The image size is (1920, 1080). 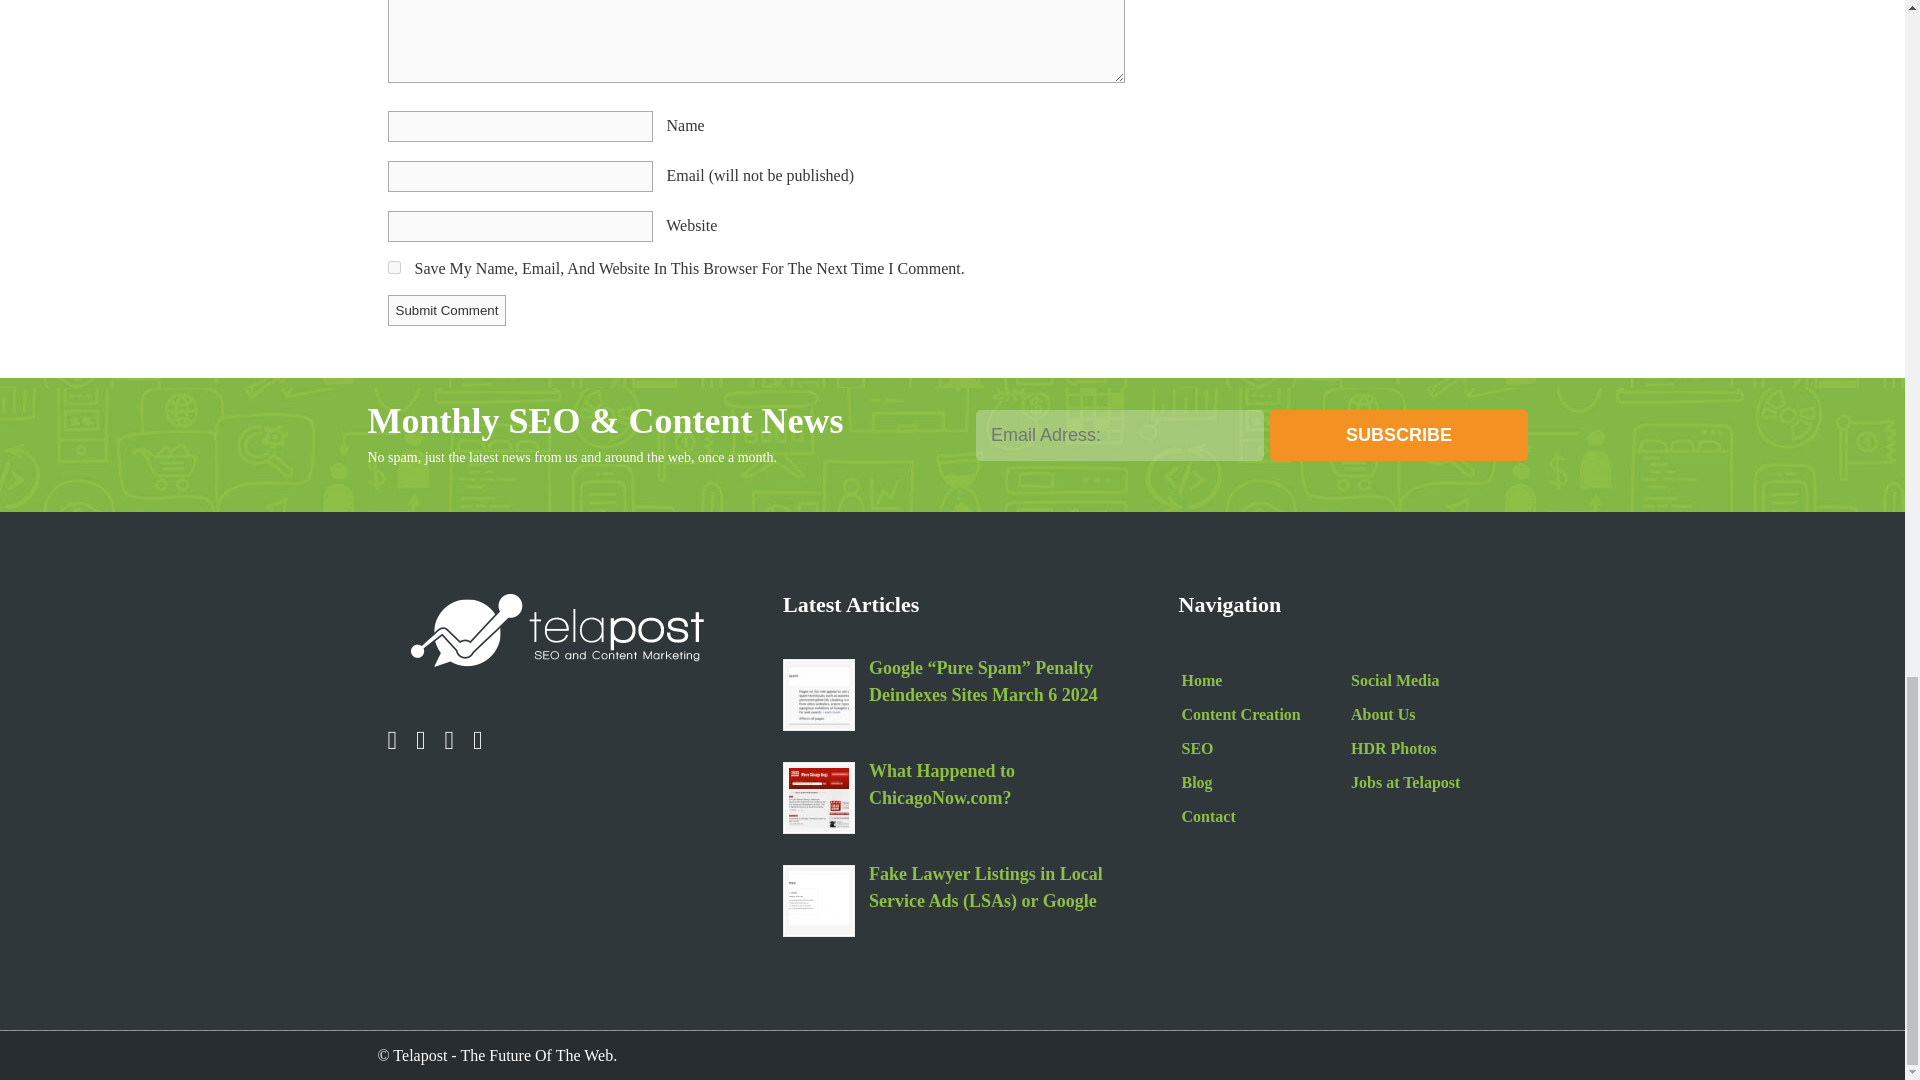 I want to click on yes, so click(x=394, y=268).